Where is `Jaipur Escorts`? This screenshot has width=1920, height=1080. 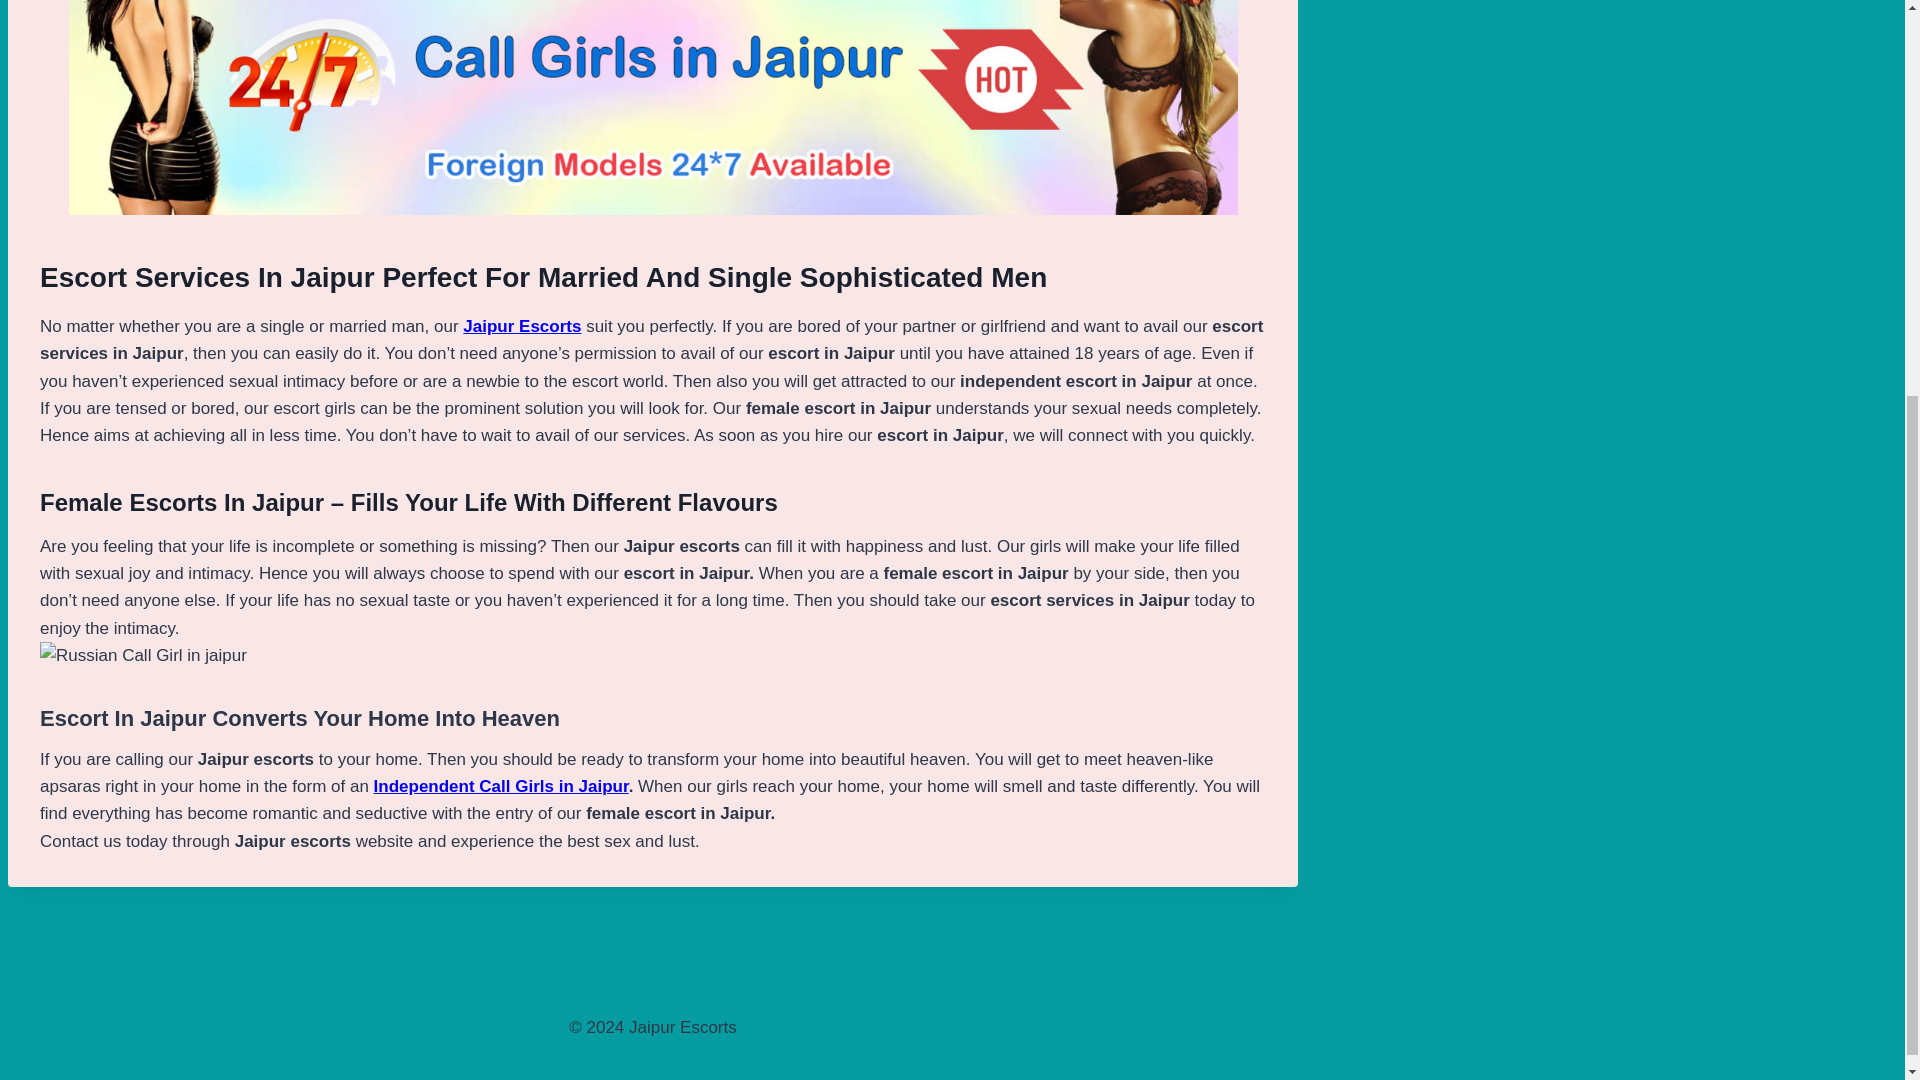
Jaipur Escorts is located at coordinates (522, 326).